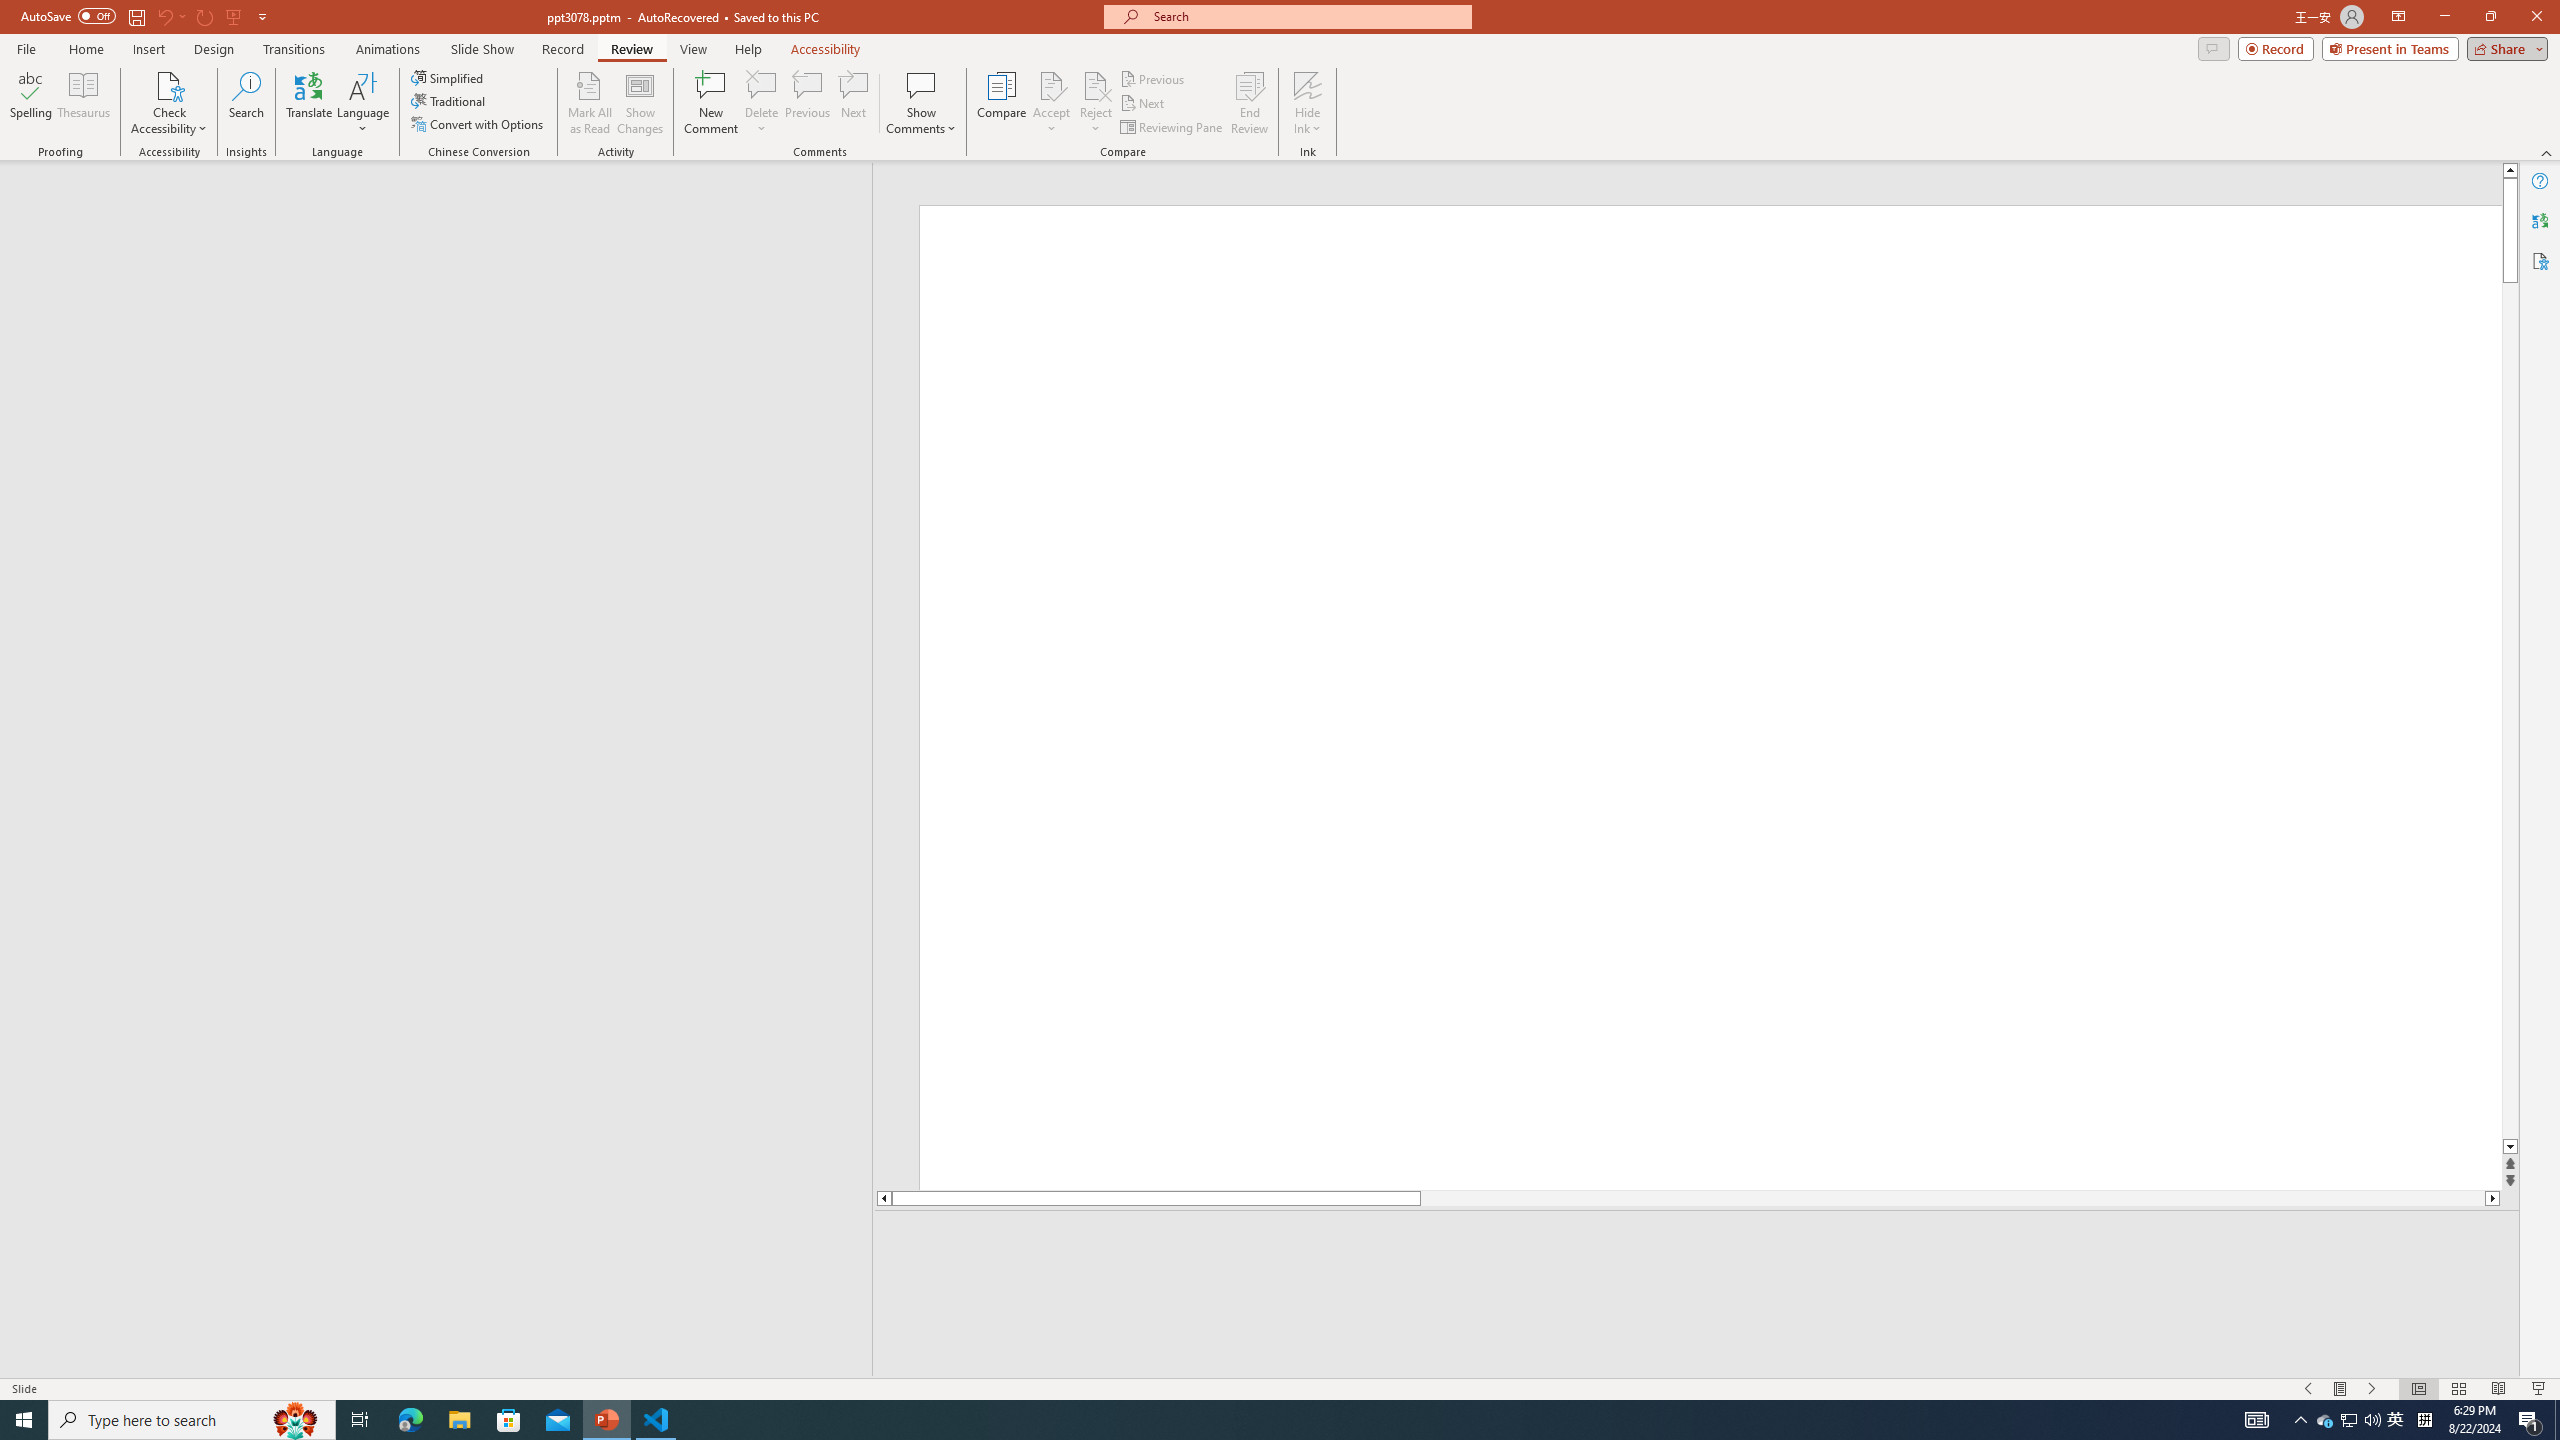 The width and height of the screenshot is (2560, 1440). Describe the element at coordinates (761, 103) in the screenshot. I see `Delete` at that location.